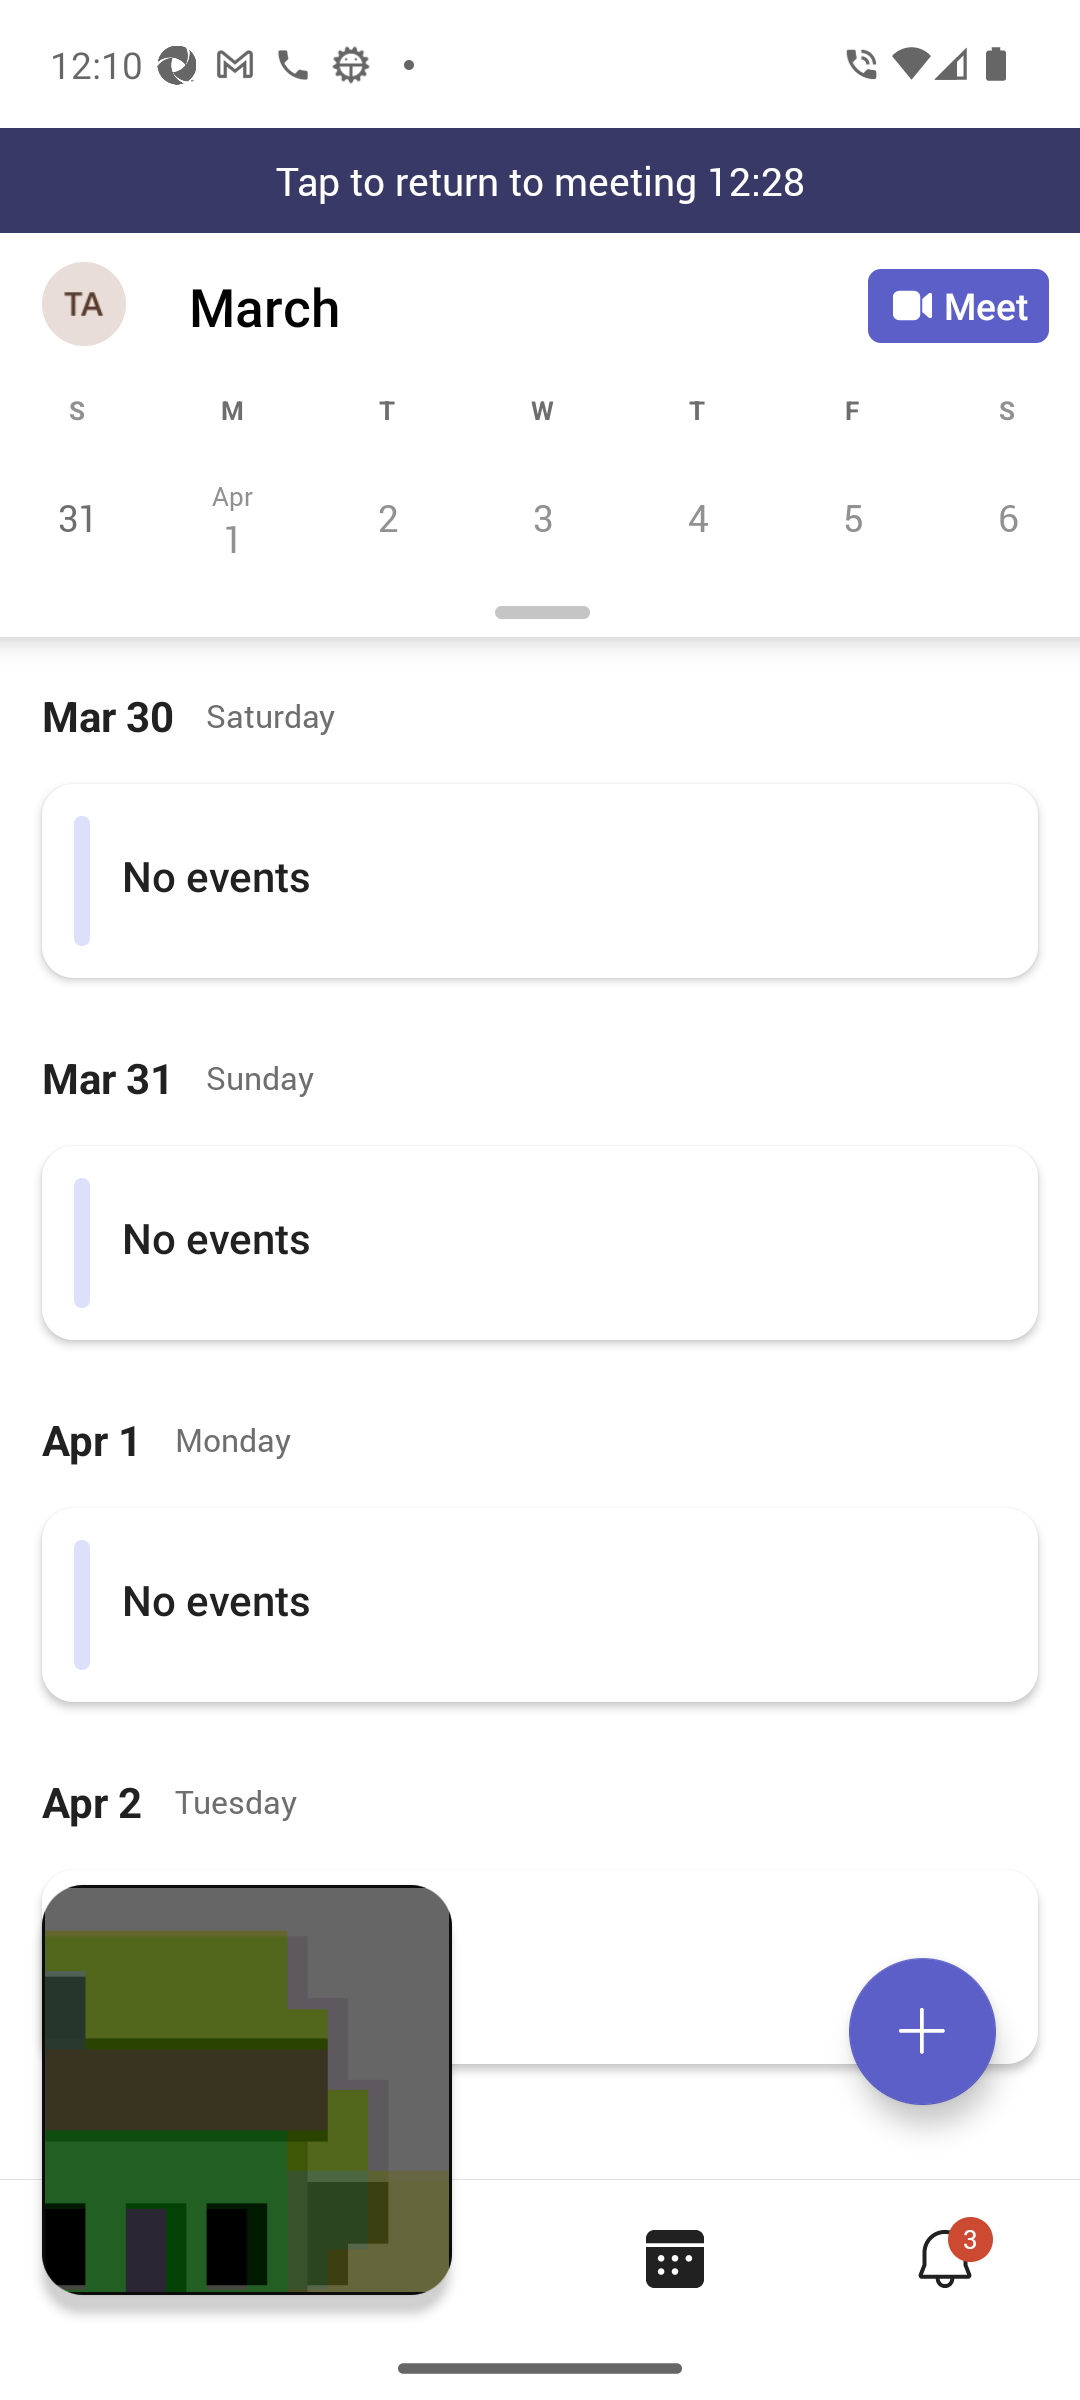 The height and width of the screenshot is (2400, 1080). Describe the element at coordinates (1004, 517) in the screenshot. I see `Saturday, April 6 6` at that location.